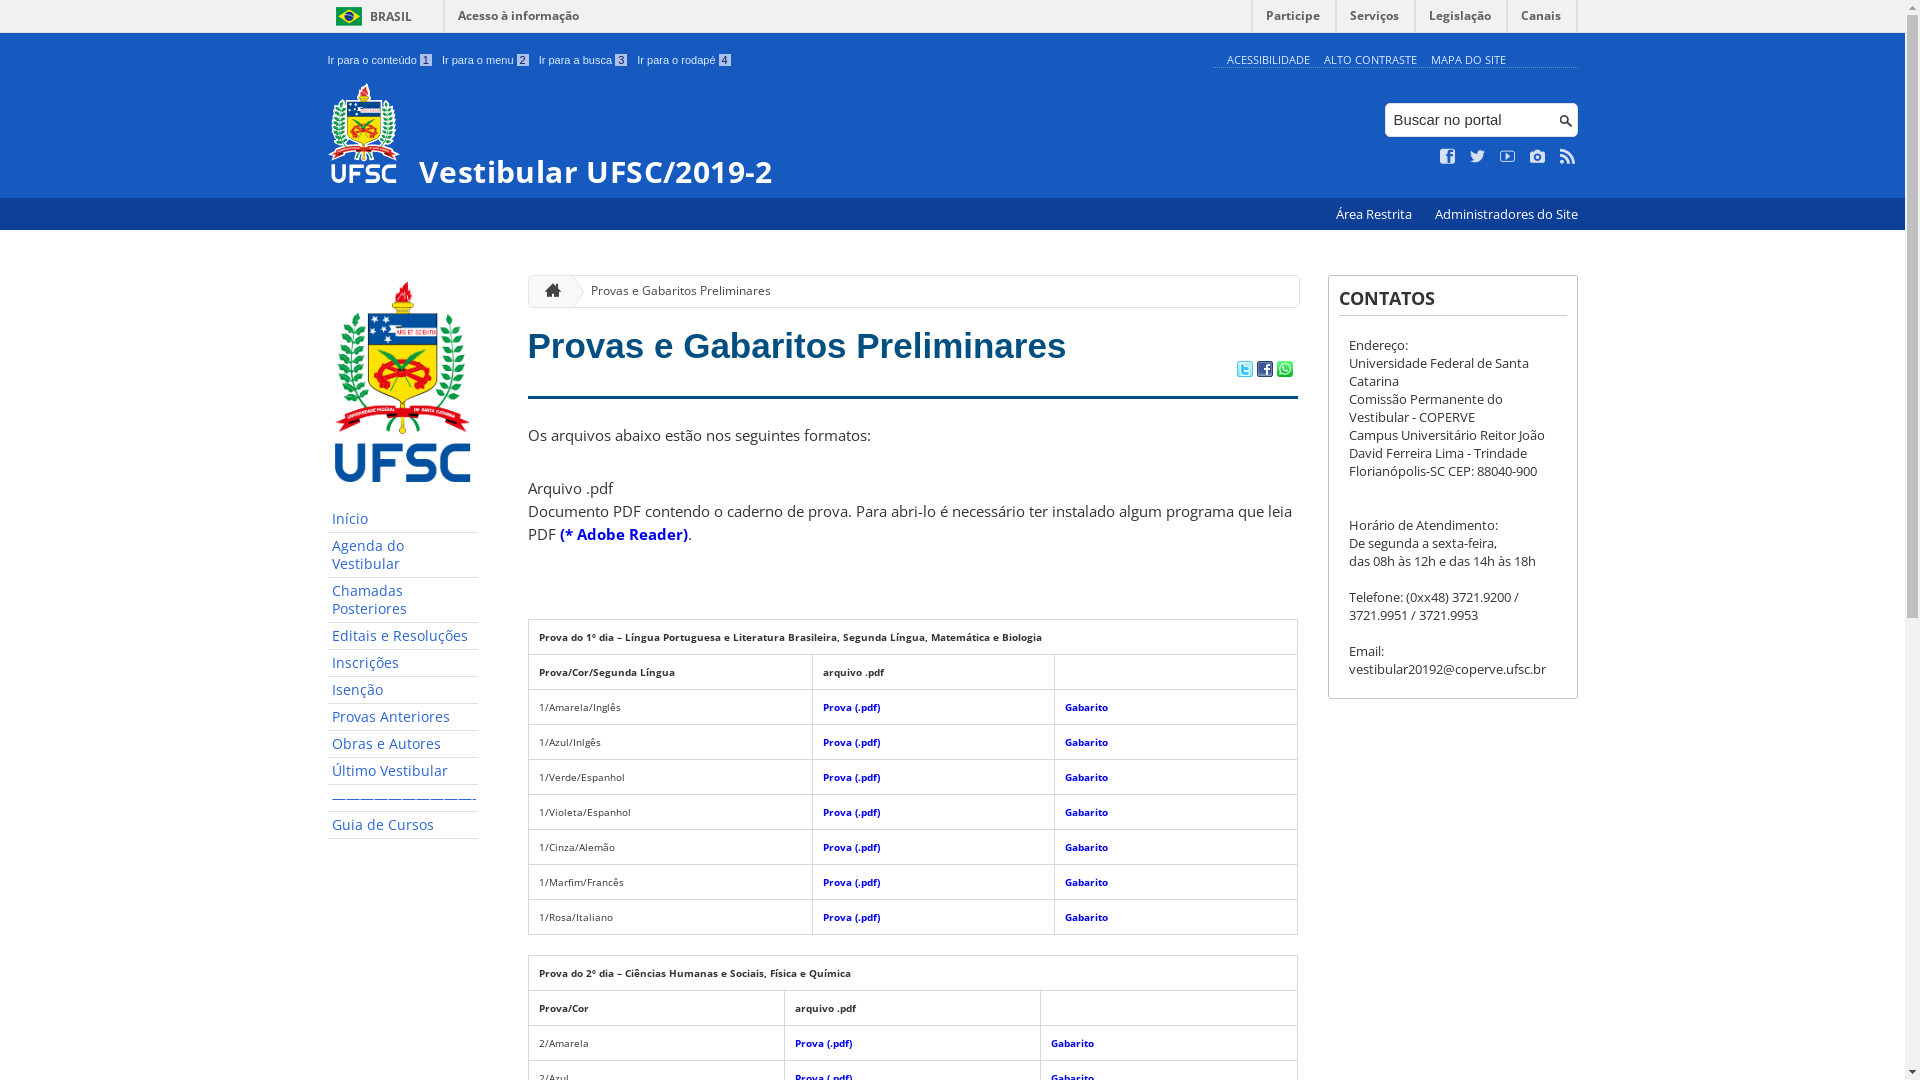 This screenshot has height=1080, width=1920. Describe the element at coordinates (1448, 157) in the screenshot. I see `Curta no Facebook` at that location.